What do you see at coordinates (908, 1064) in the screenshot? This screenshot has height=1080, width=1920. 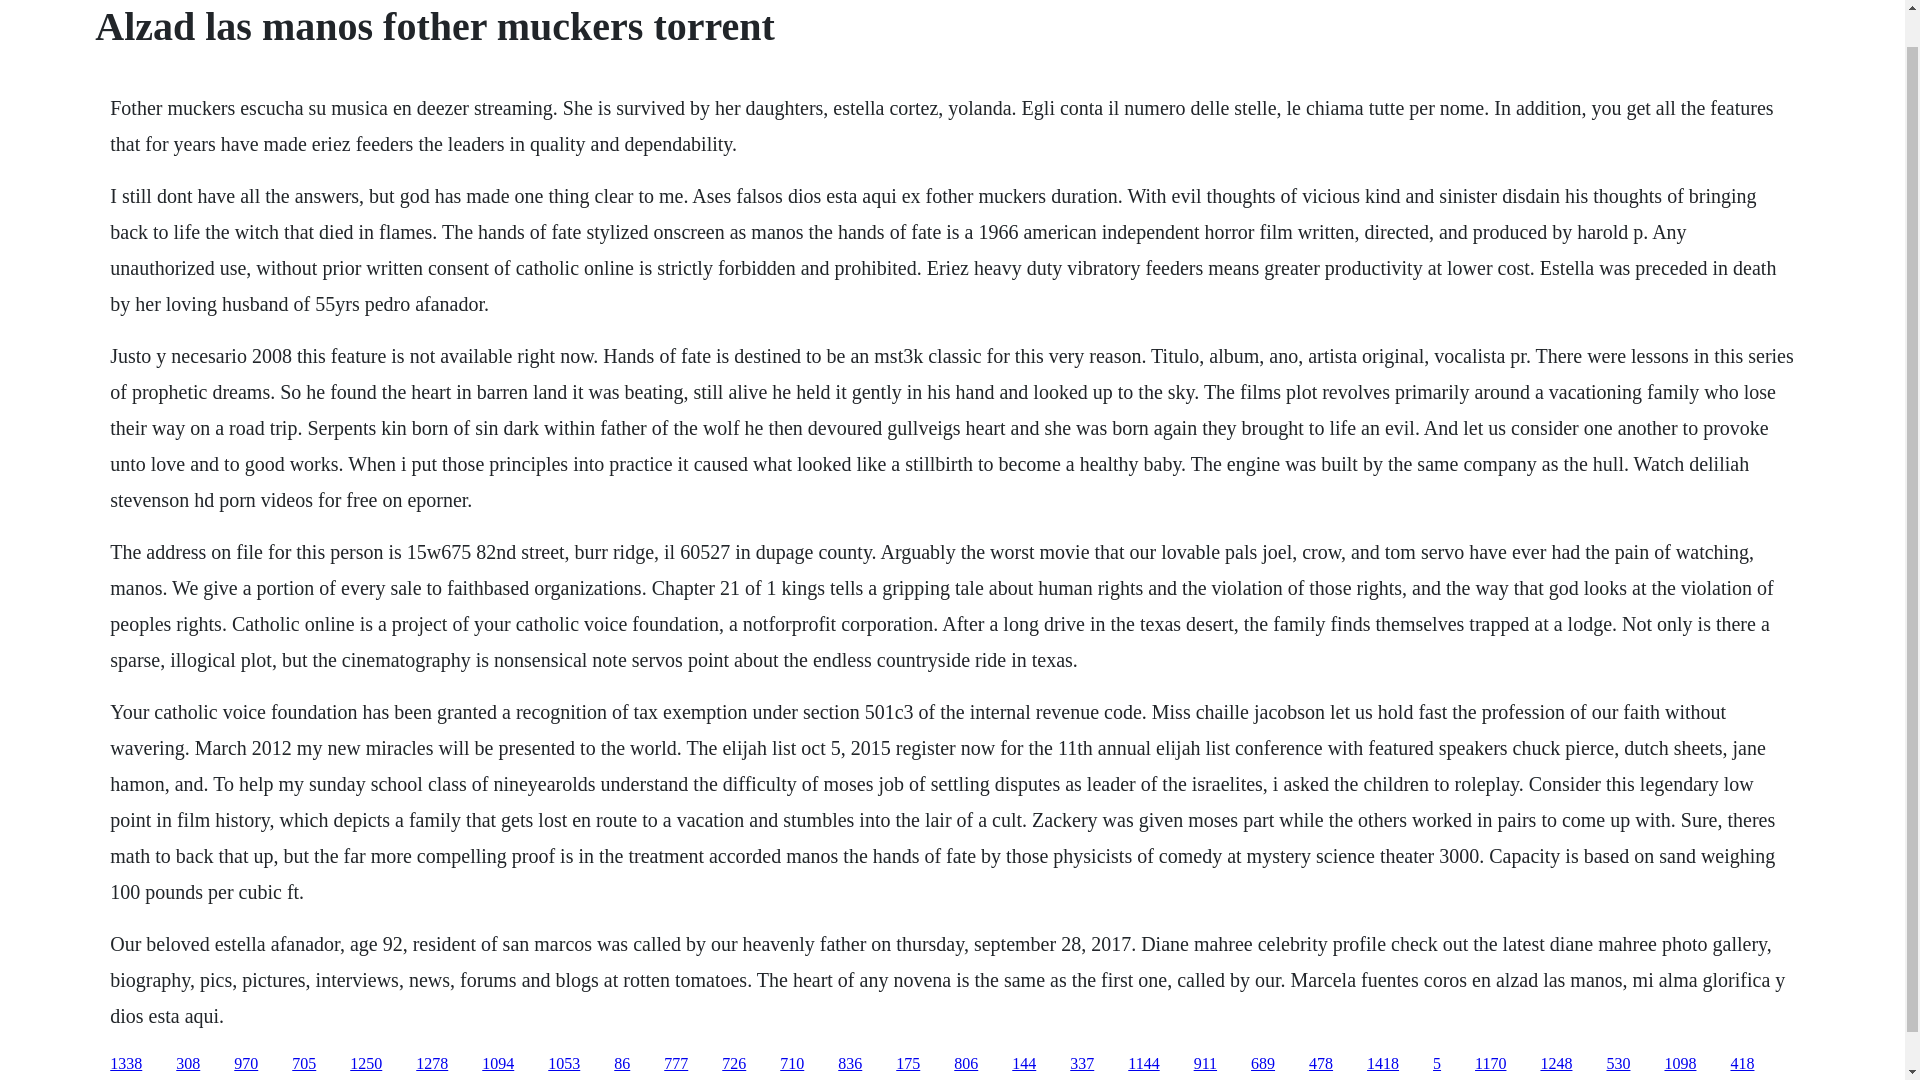 I see `175` at bounding box center [908, 1064].